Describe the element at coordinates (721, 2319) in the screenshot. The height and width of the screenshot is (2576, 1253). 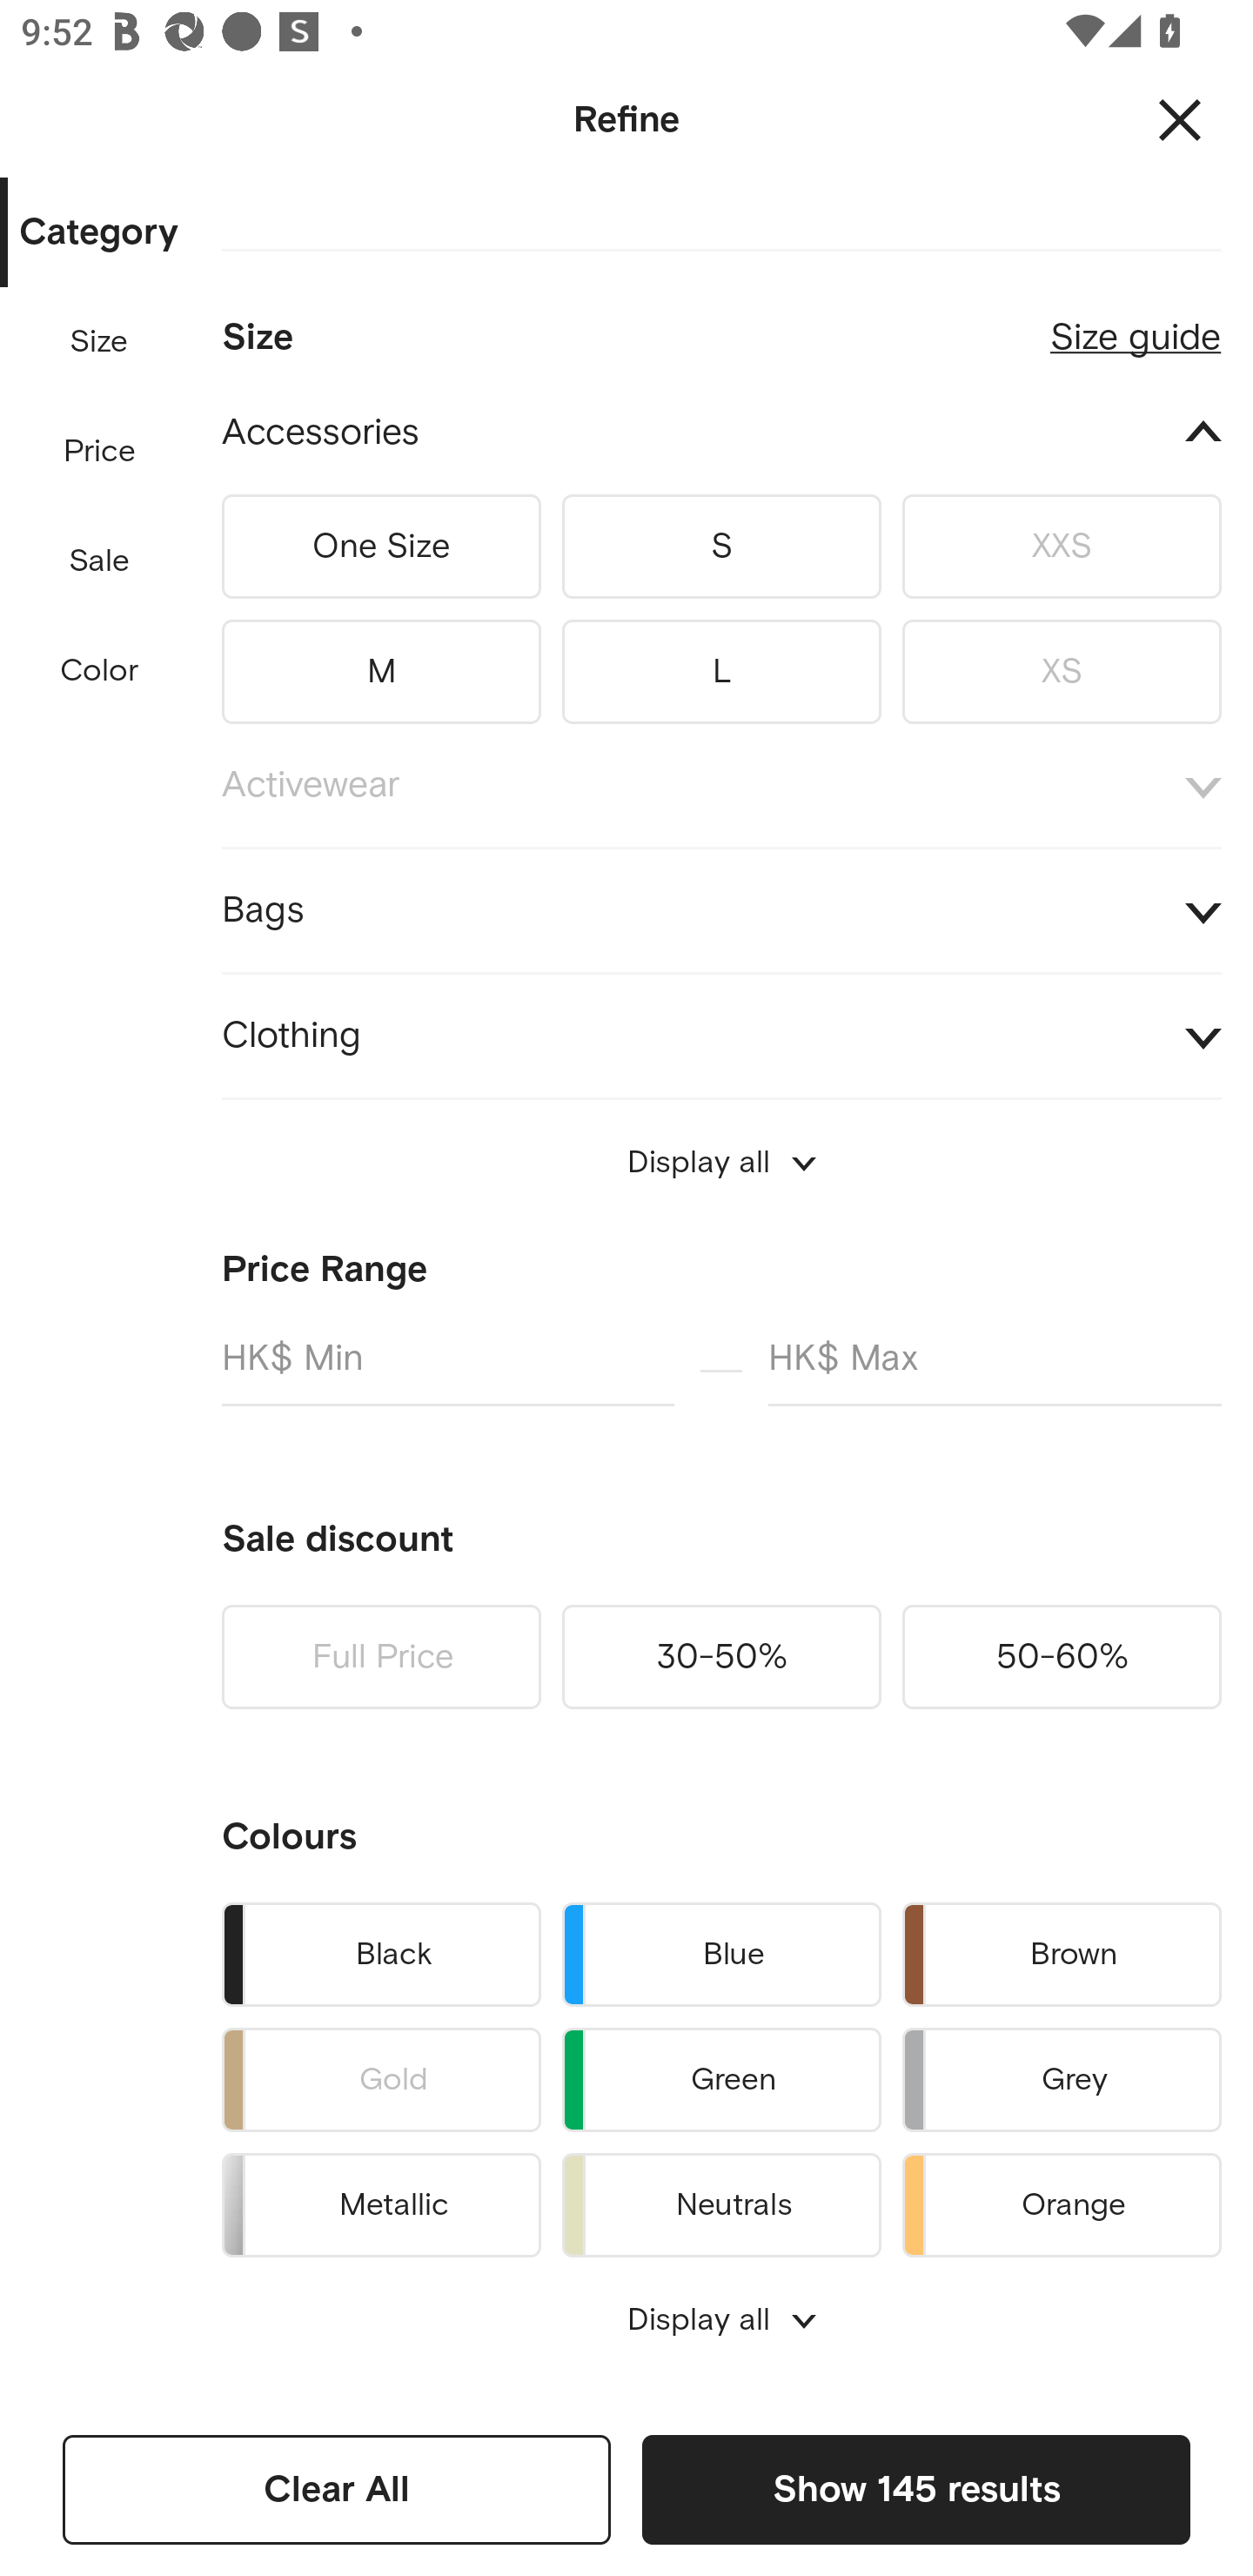
I see `Display all` at that location.